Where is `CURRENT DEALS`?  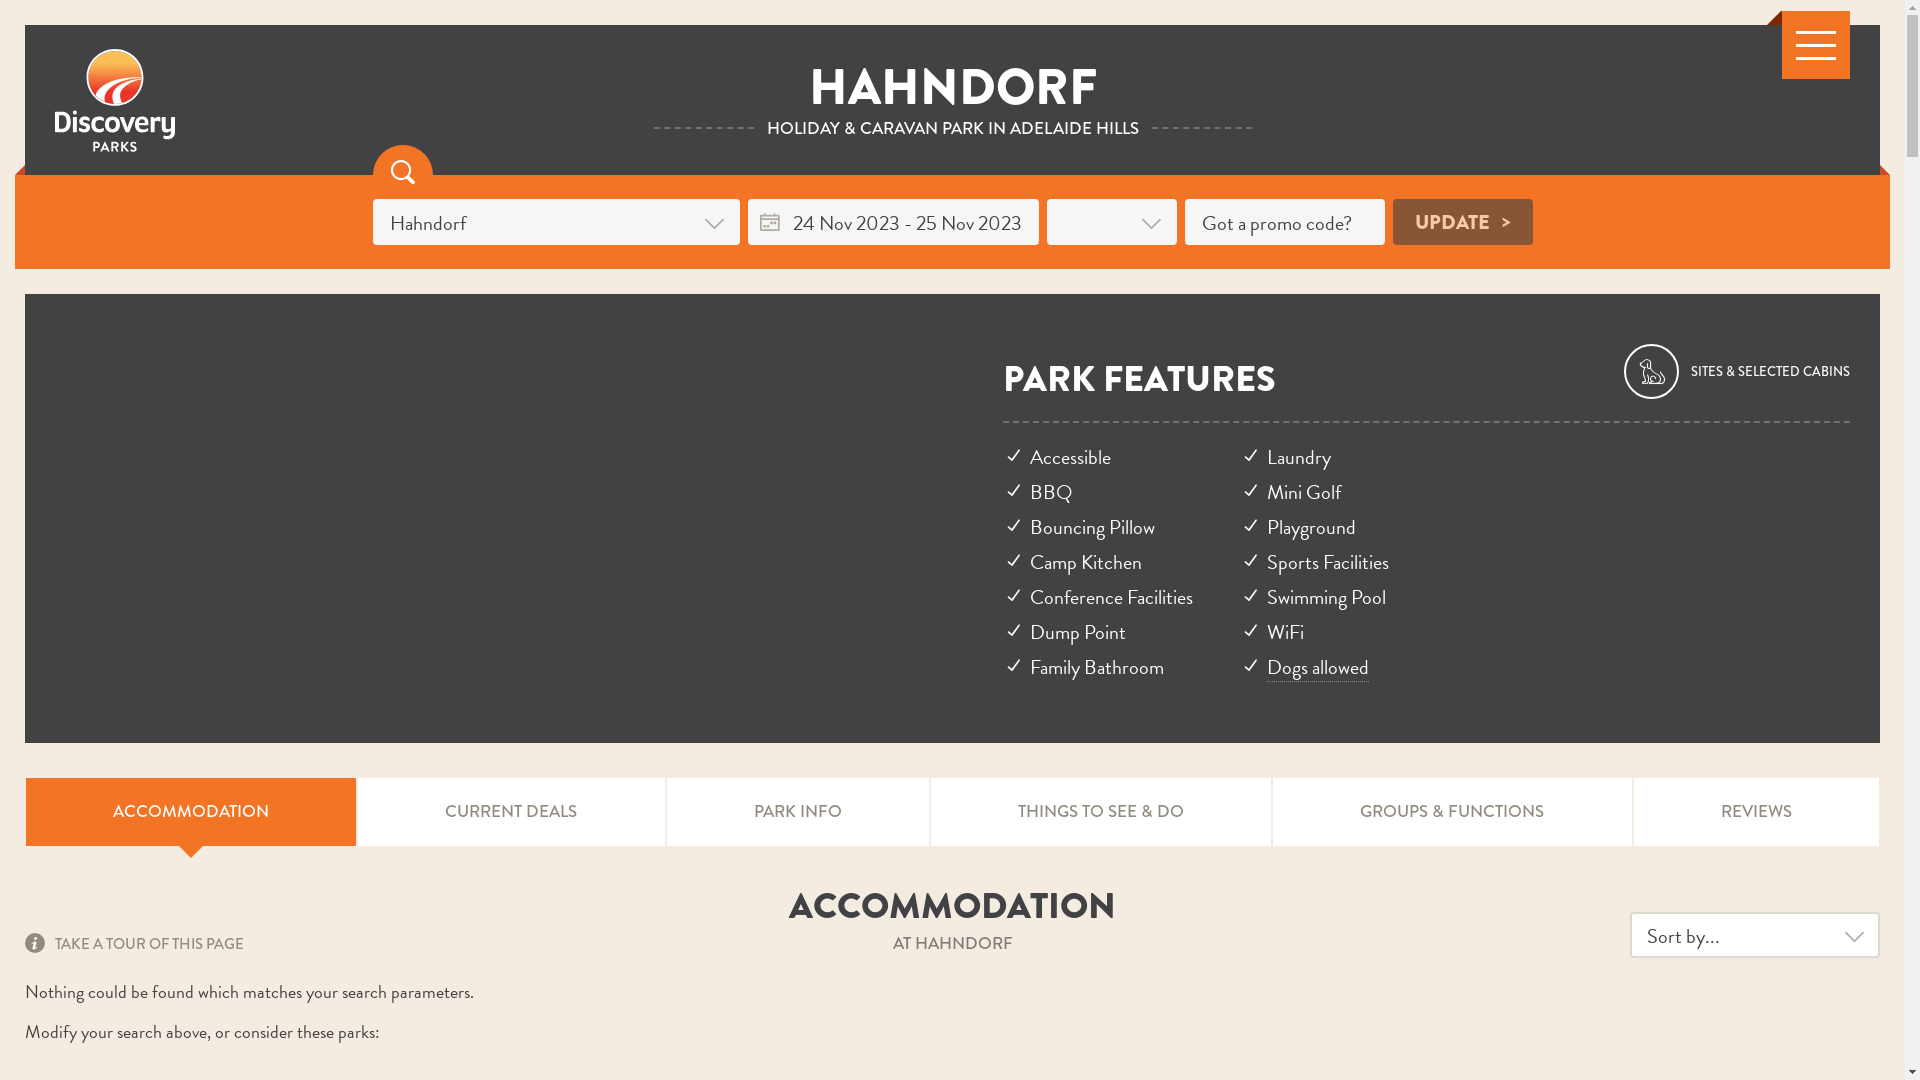
CURRENT DEALS is located at coordinates (511, 812).